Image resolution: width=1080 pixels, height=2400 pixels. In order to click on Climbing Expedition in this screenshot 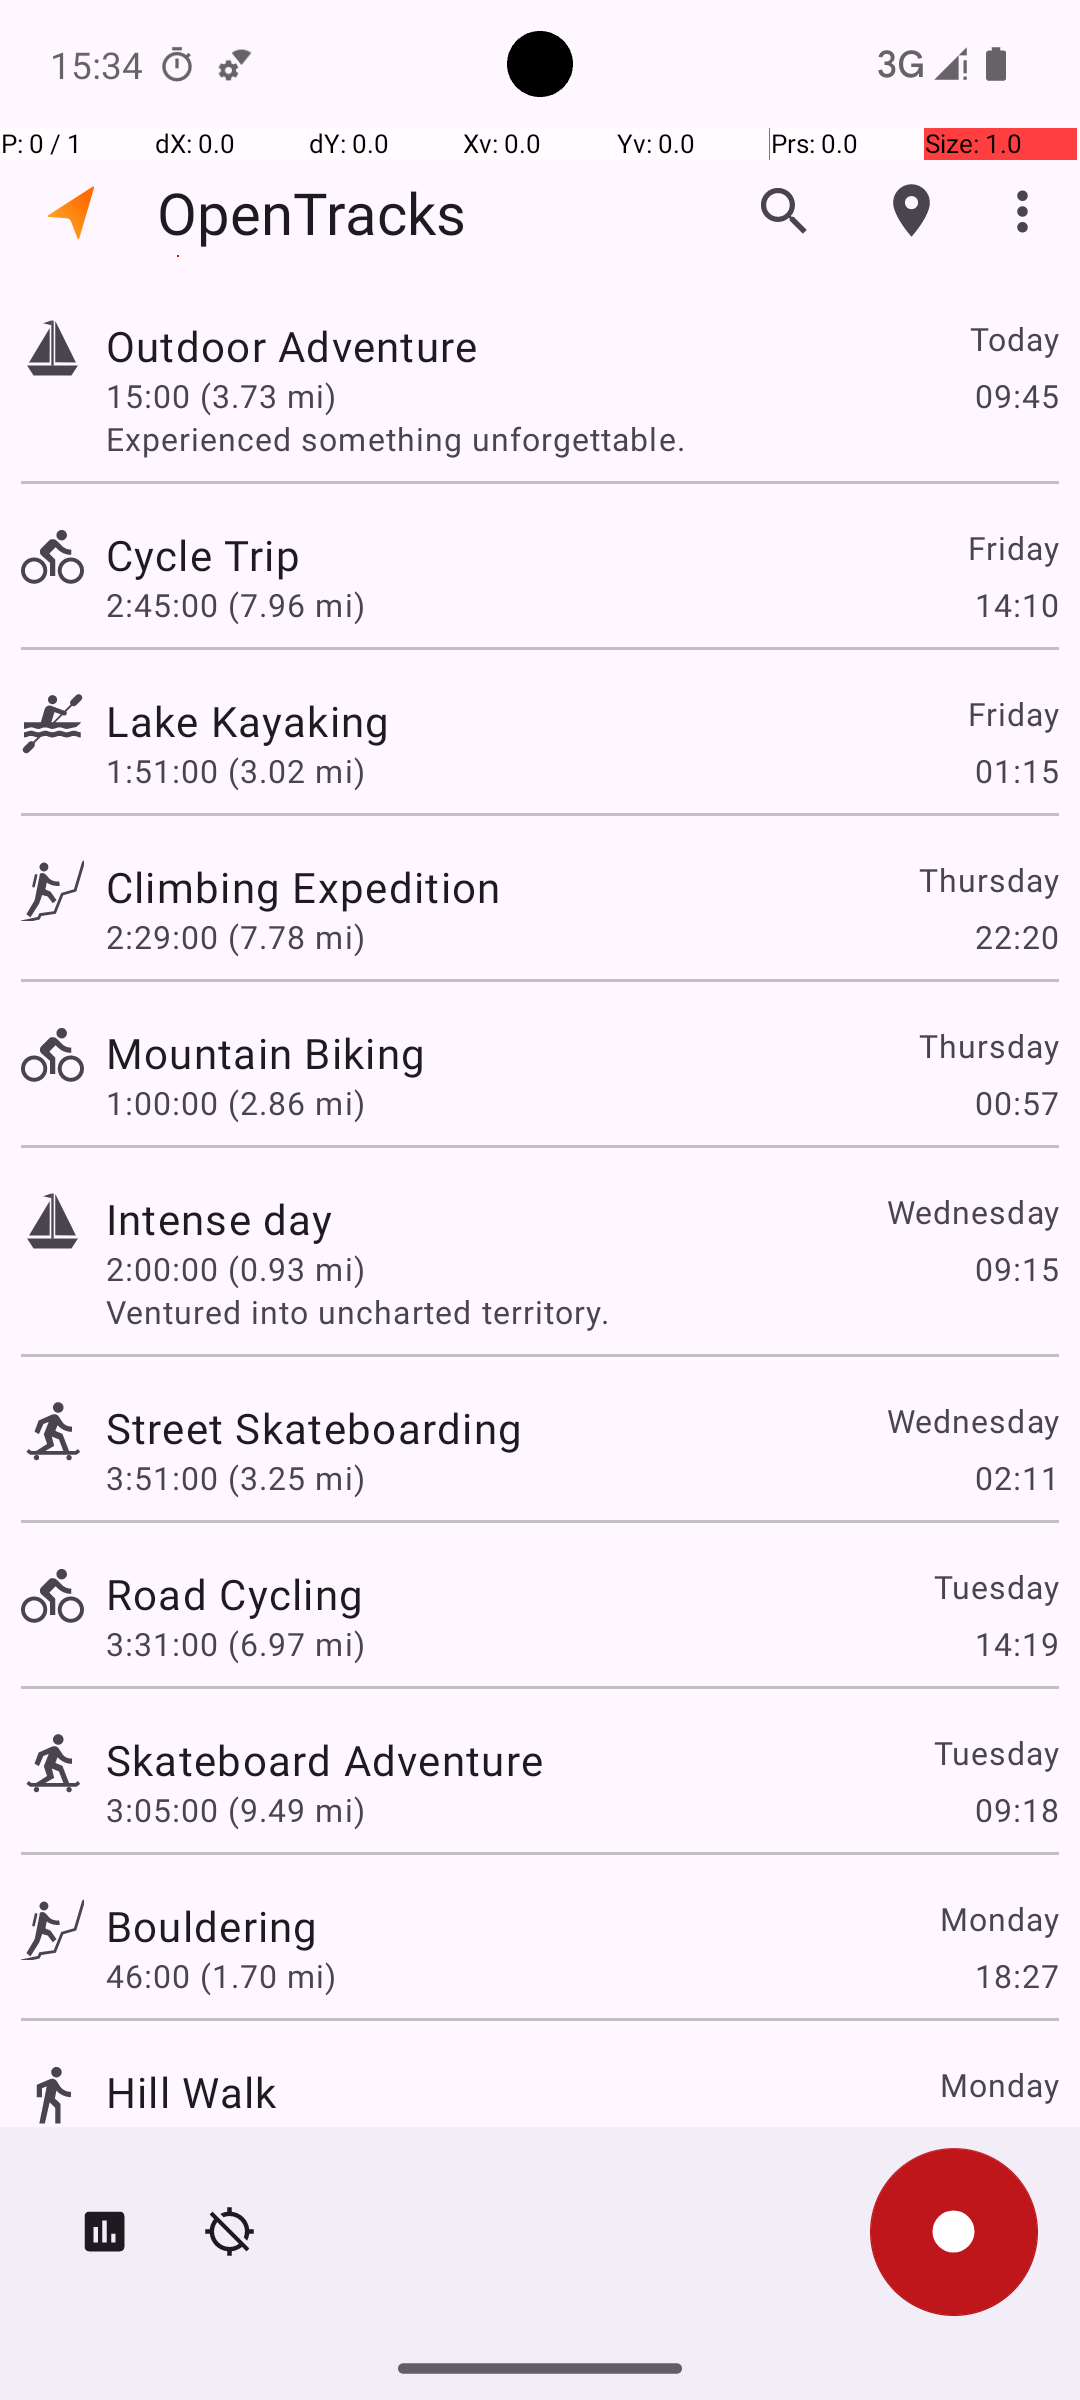, I will do `click(303, 886)`.